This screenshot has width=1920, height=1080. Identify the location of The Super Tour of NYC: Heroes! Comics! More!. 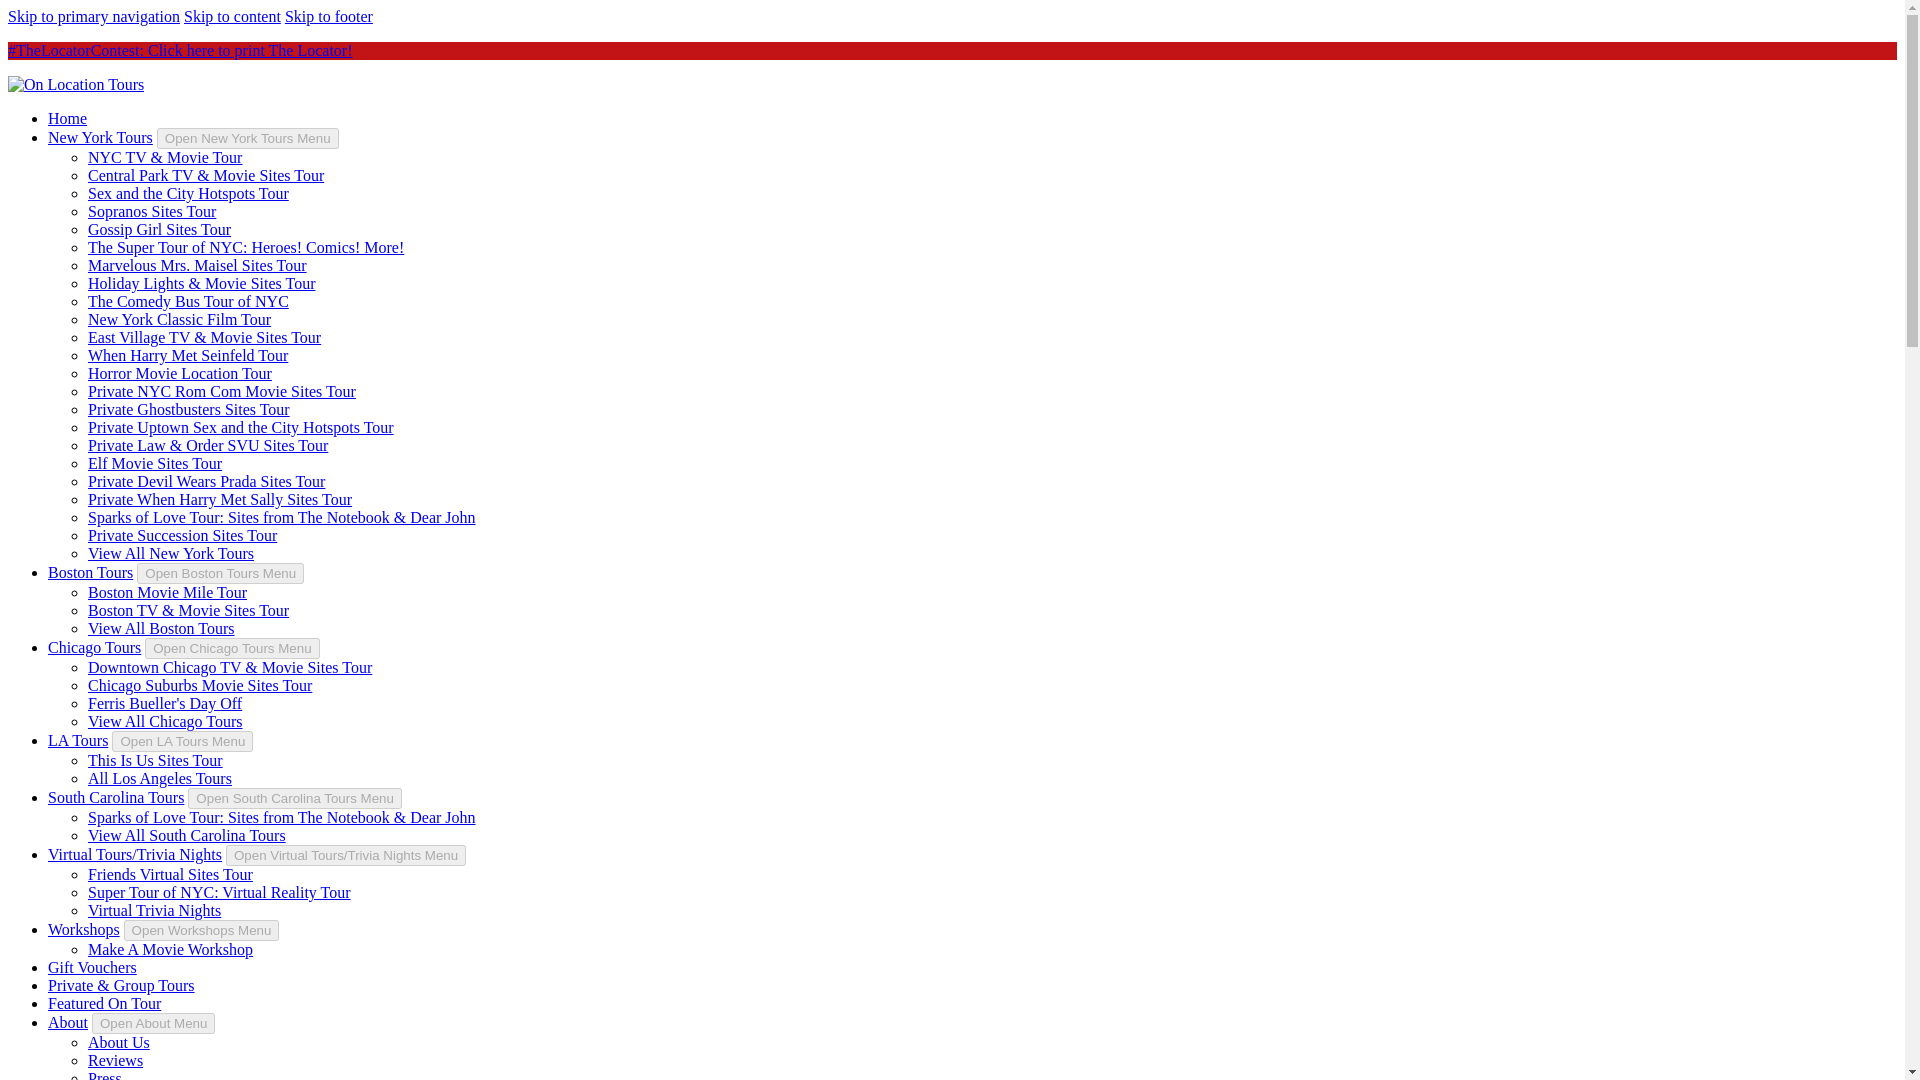
(246, 246).